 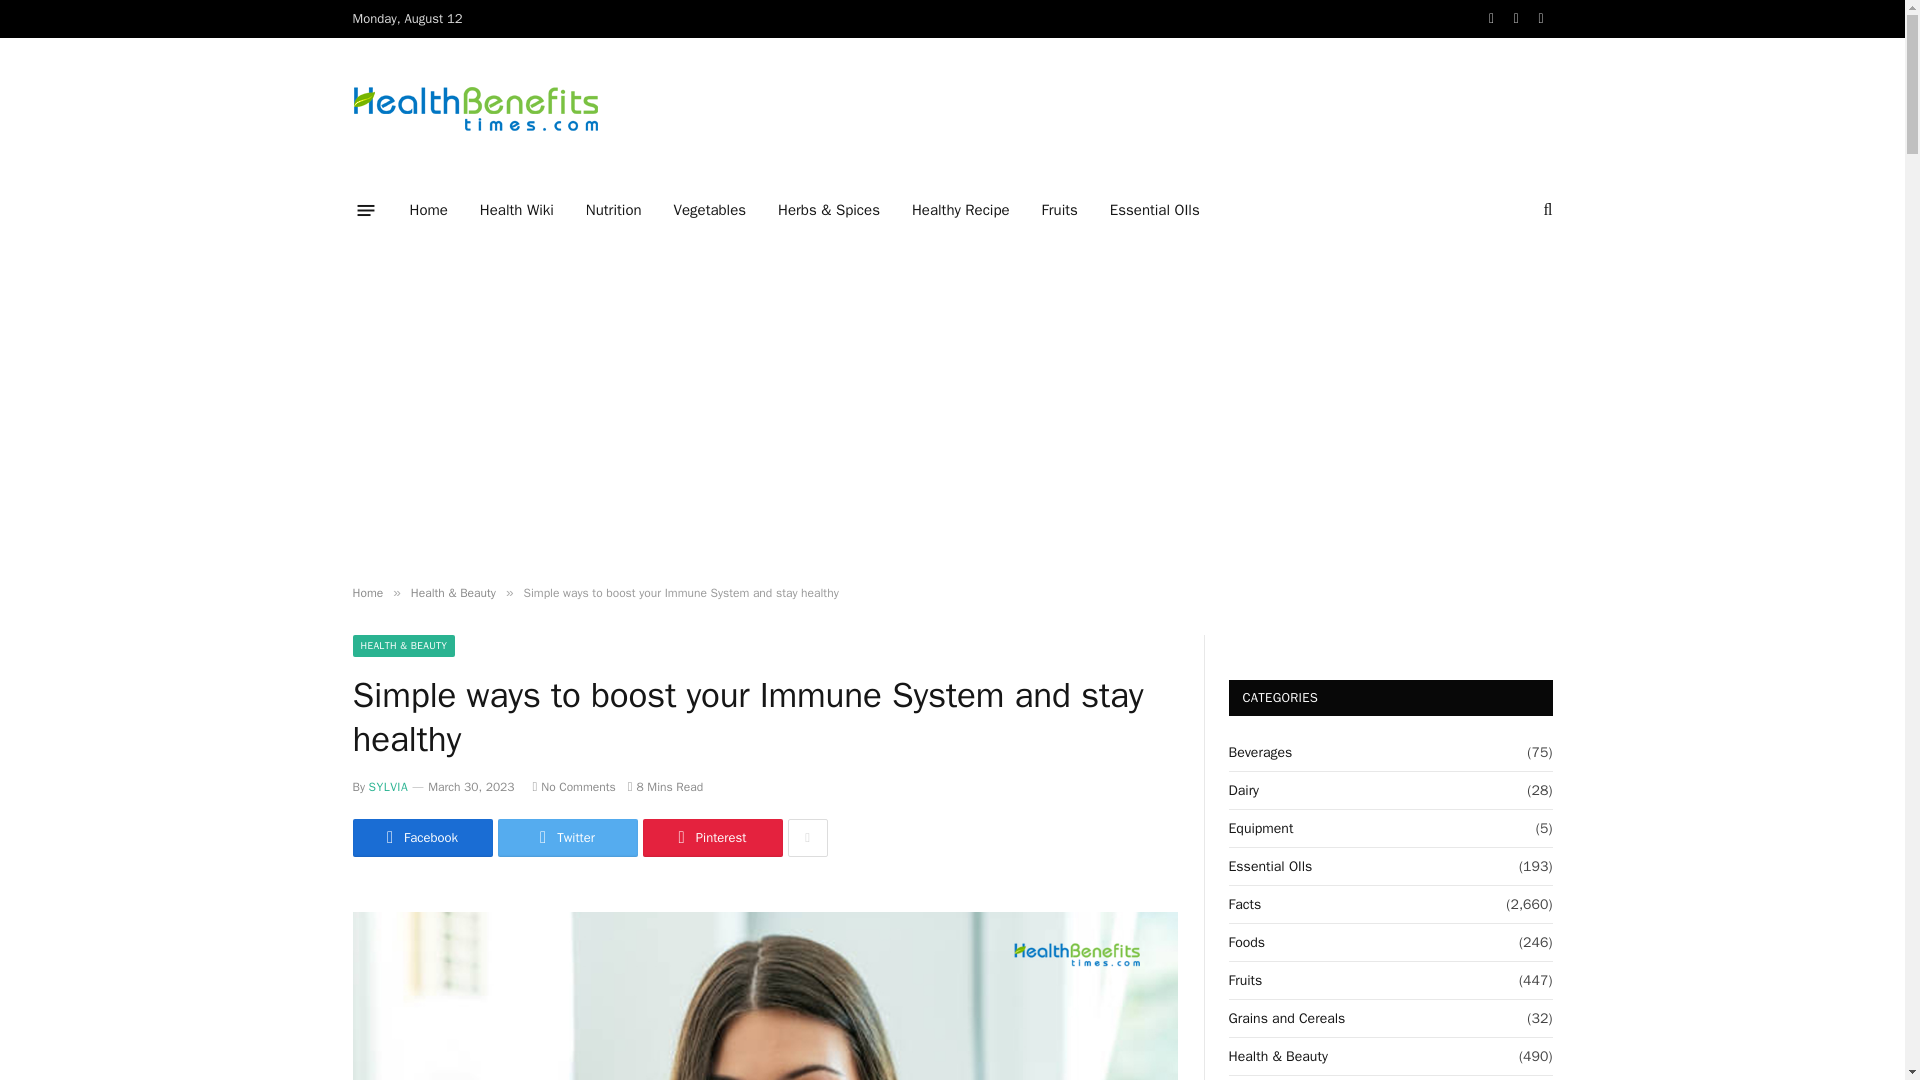 I want to click on Share on Facebook, so click(x=421, y=838).